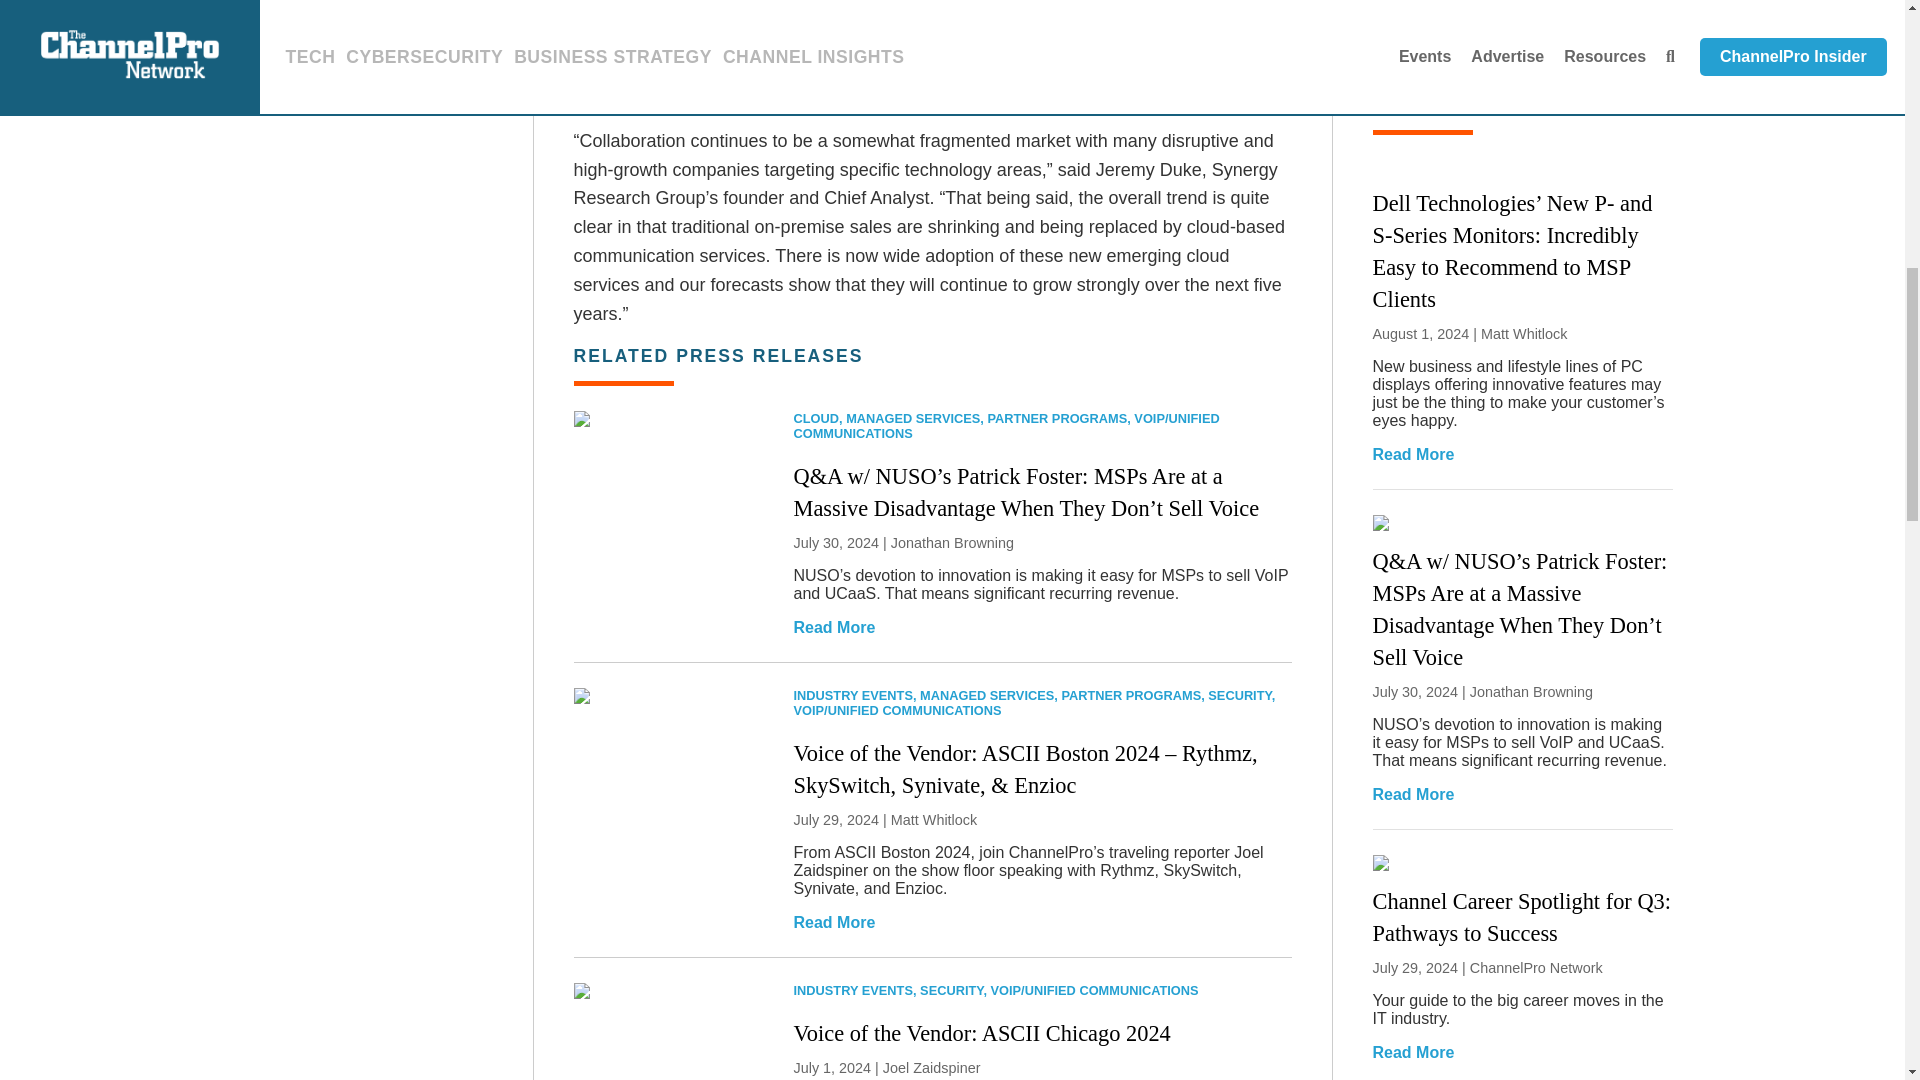  Describe the element at coordinates (952, 542) in the screenshot. I see `Posts by Jonathan Browning` at that location.